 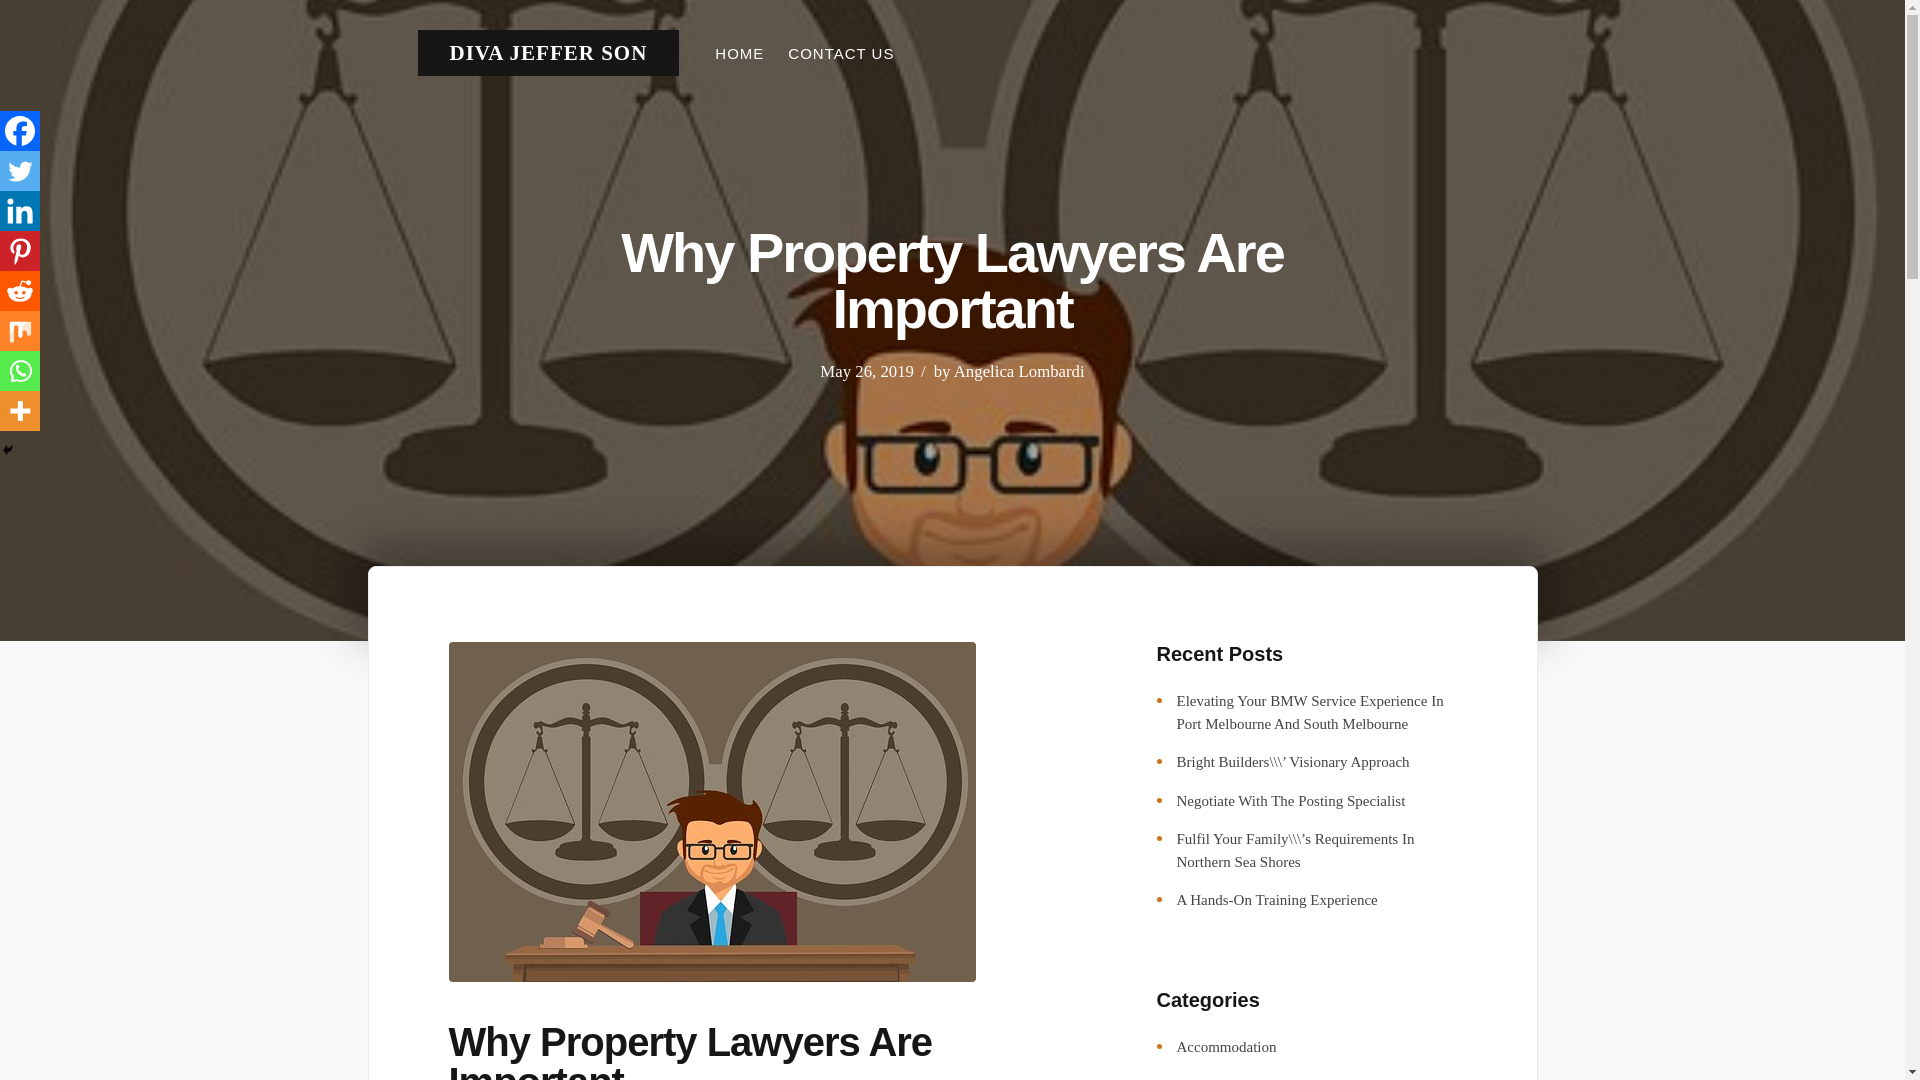 What do you see at coordinates (20, 171) in the screenshot?
I see `Twitter` at bounding box center [20, 171].